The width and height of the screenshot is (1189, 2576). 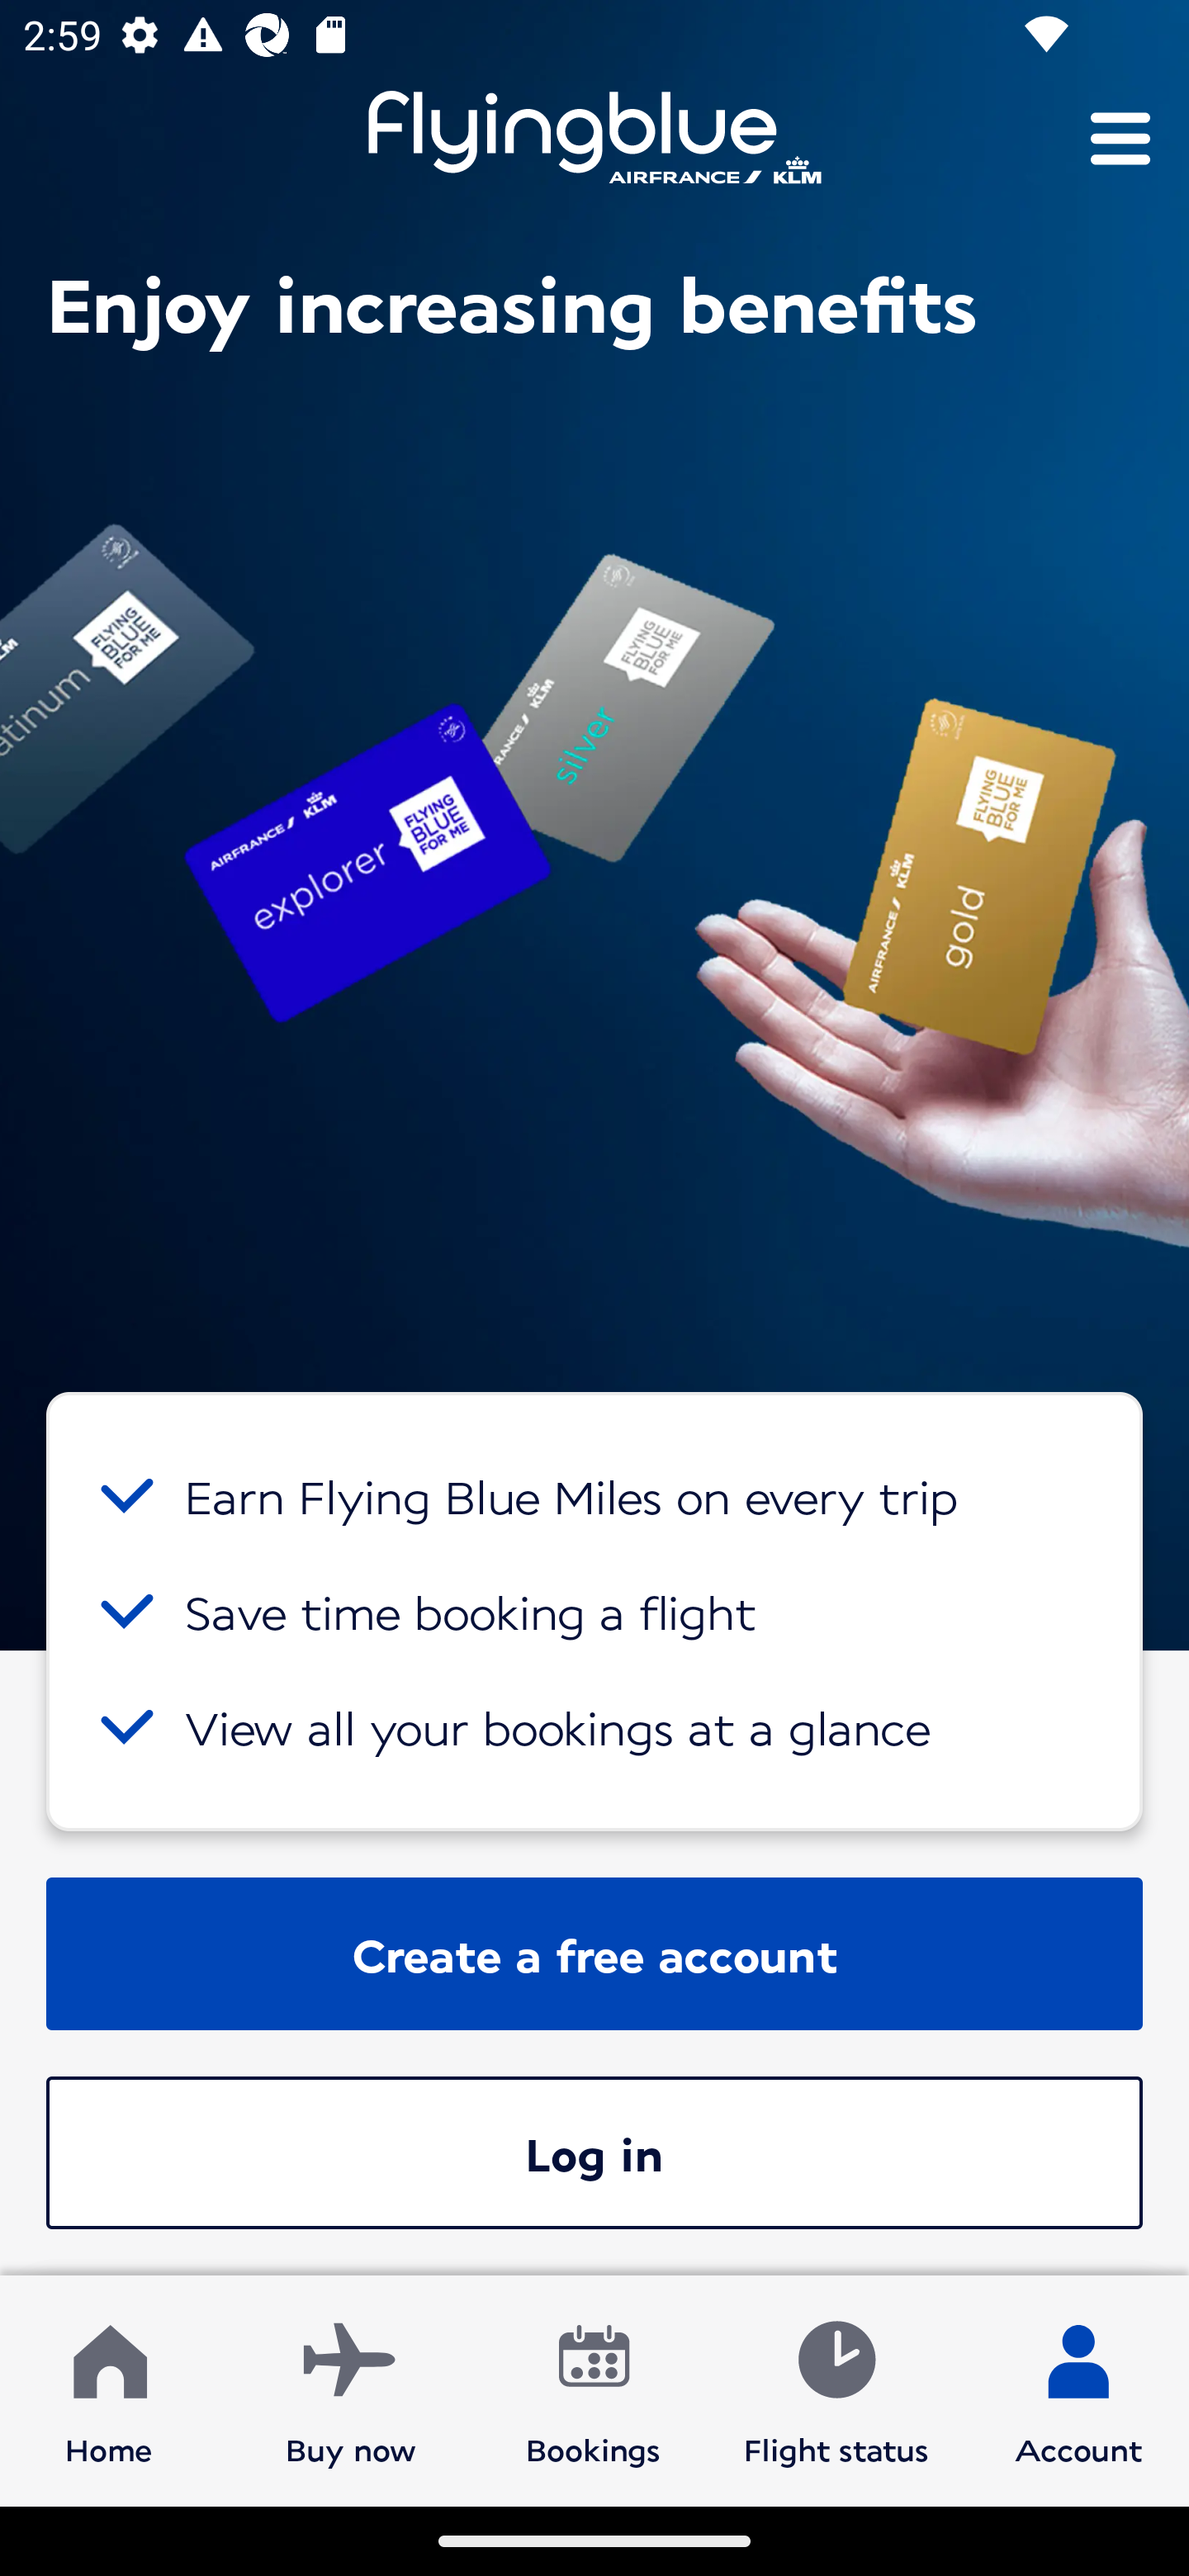 What do you see at coordinates (594, 2389) in the screenshot?
I see `Bookings` at bounding box center [594, 2389].